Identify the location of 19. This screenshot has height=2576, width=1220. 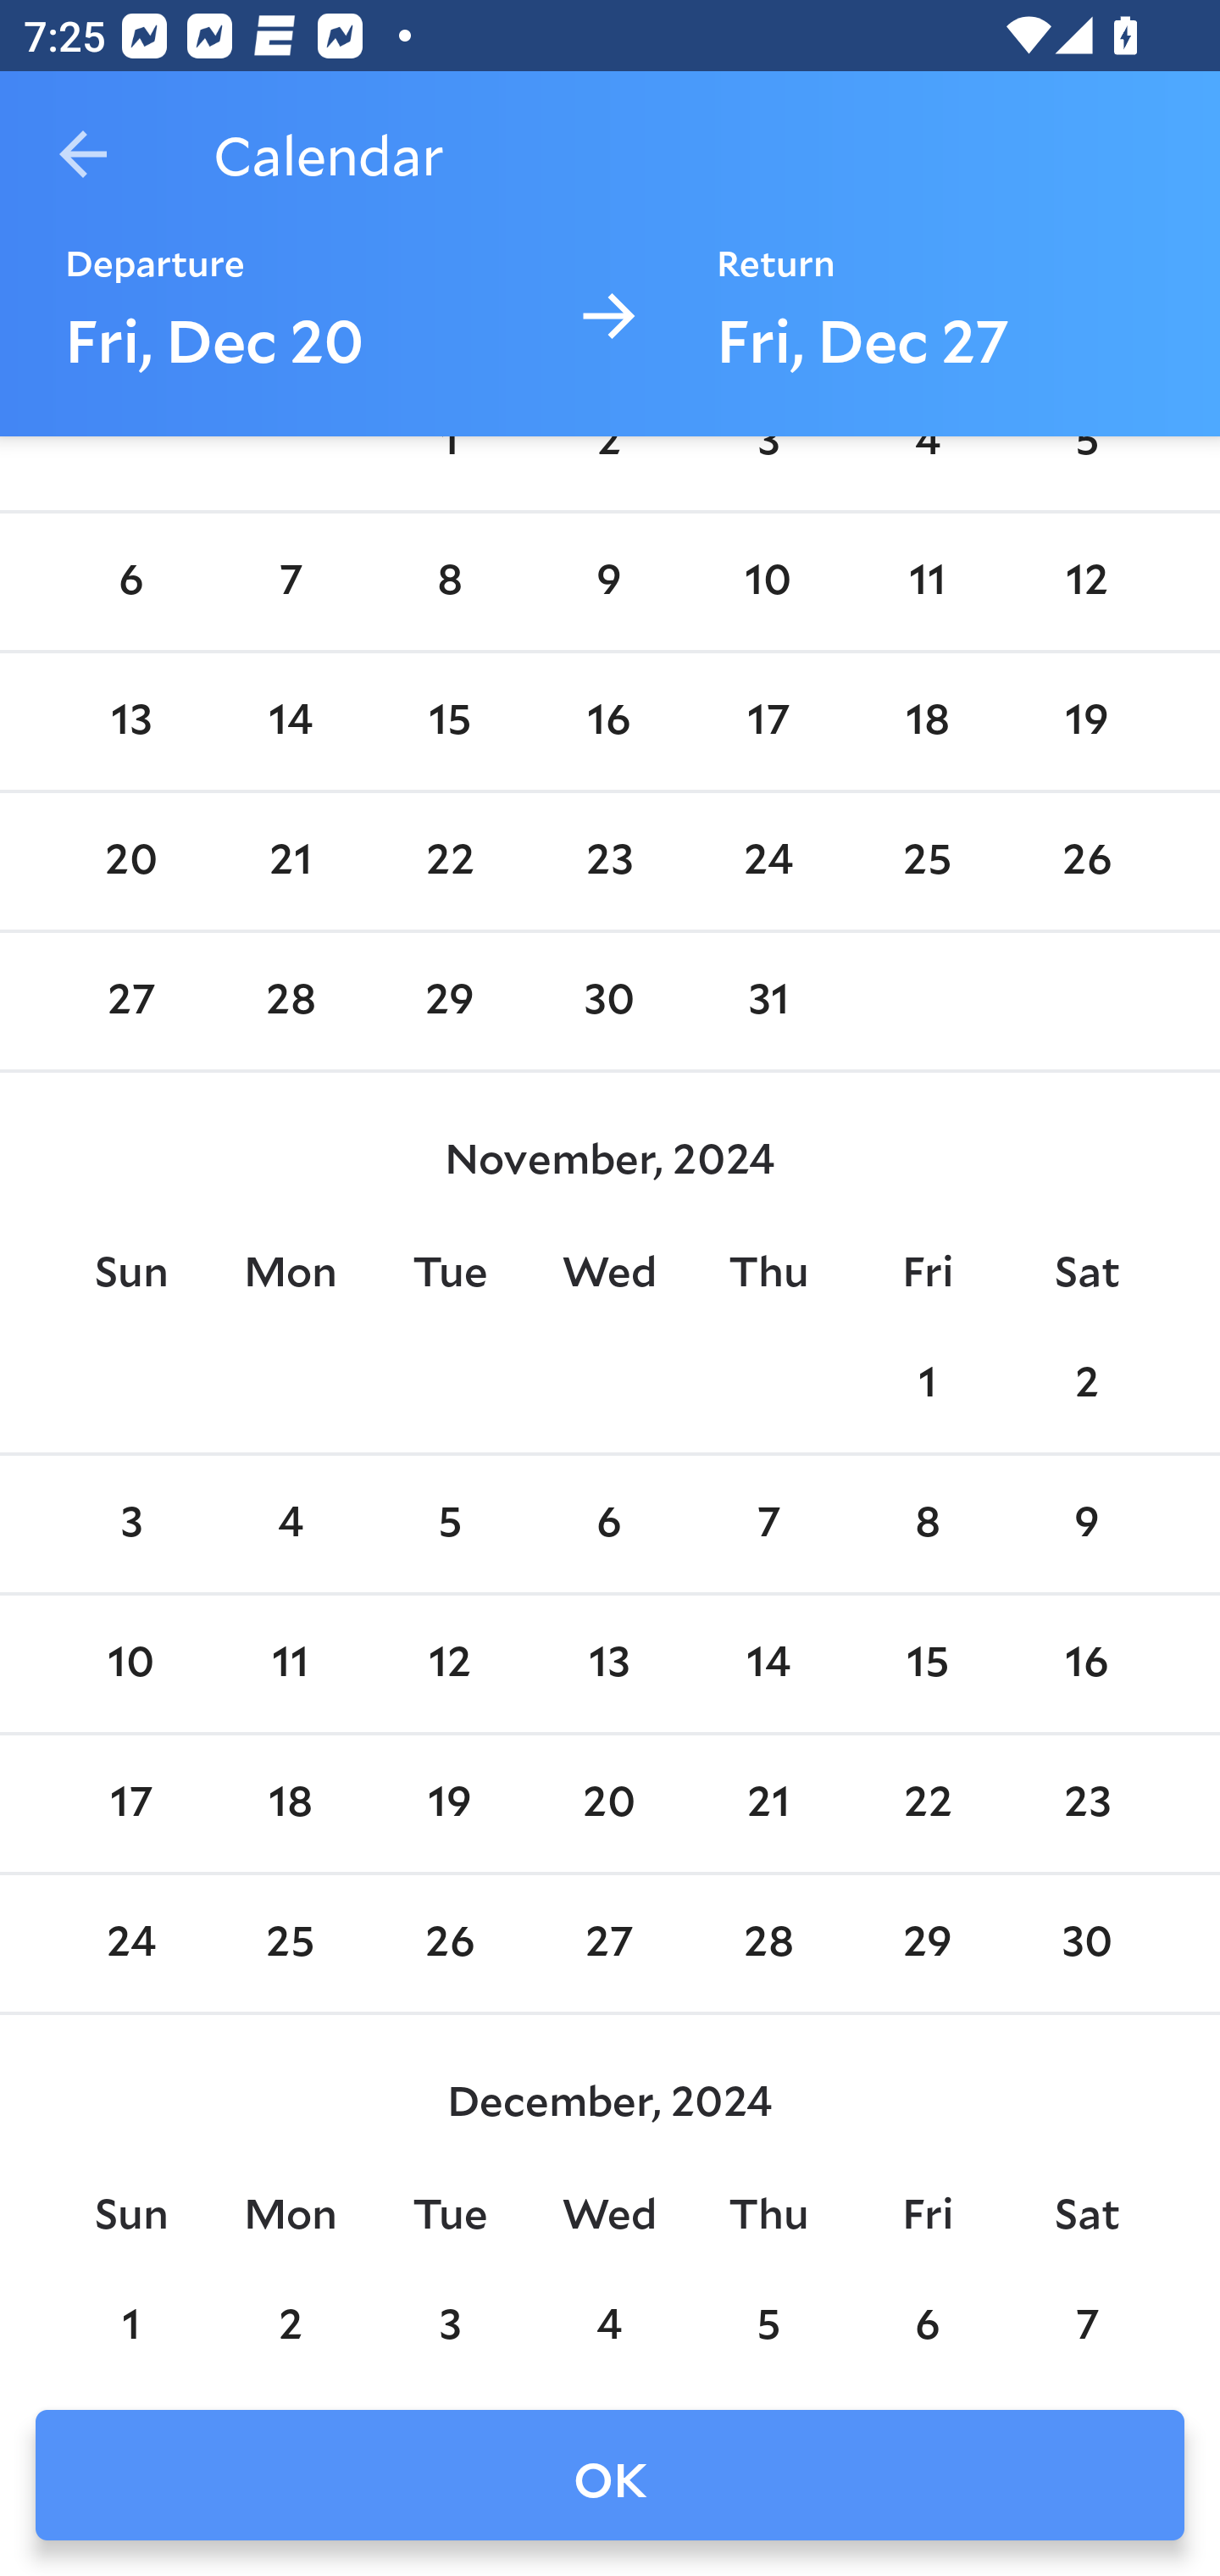
(449, 1803).